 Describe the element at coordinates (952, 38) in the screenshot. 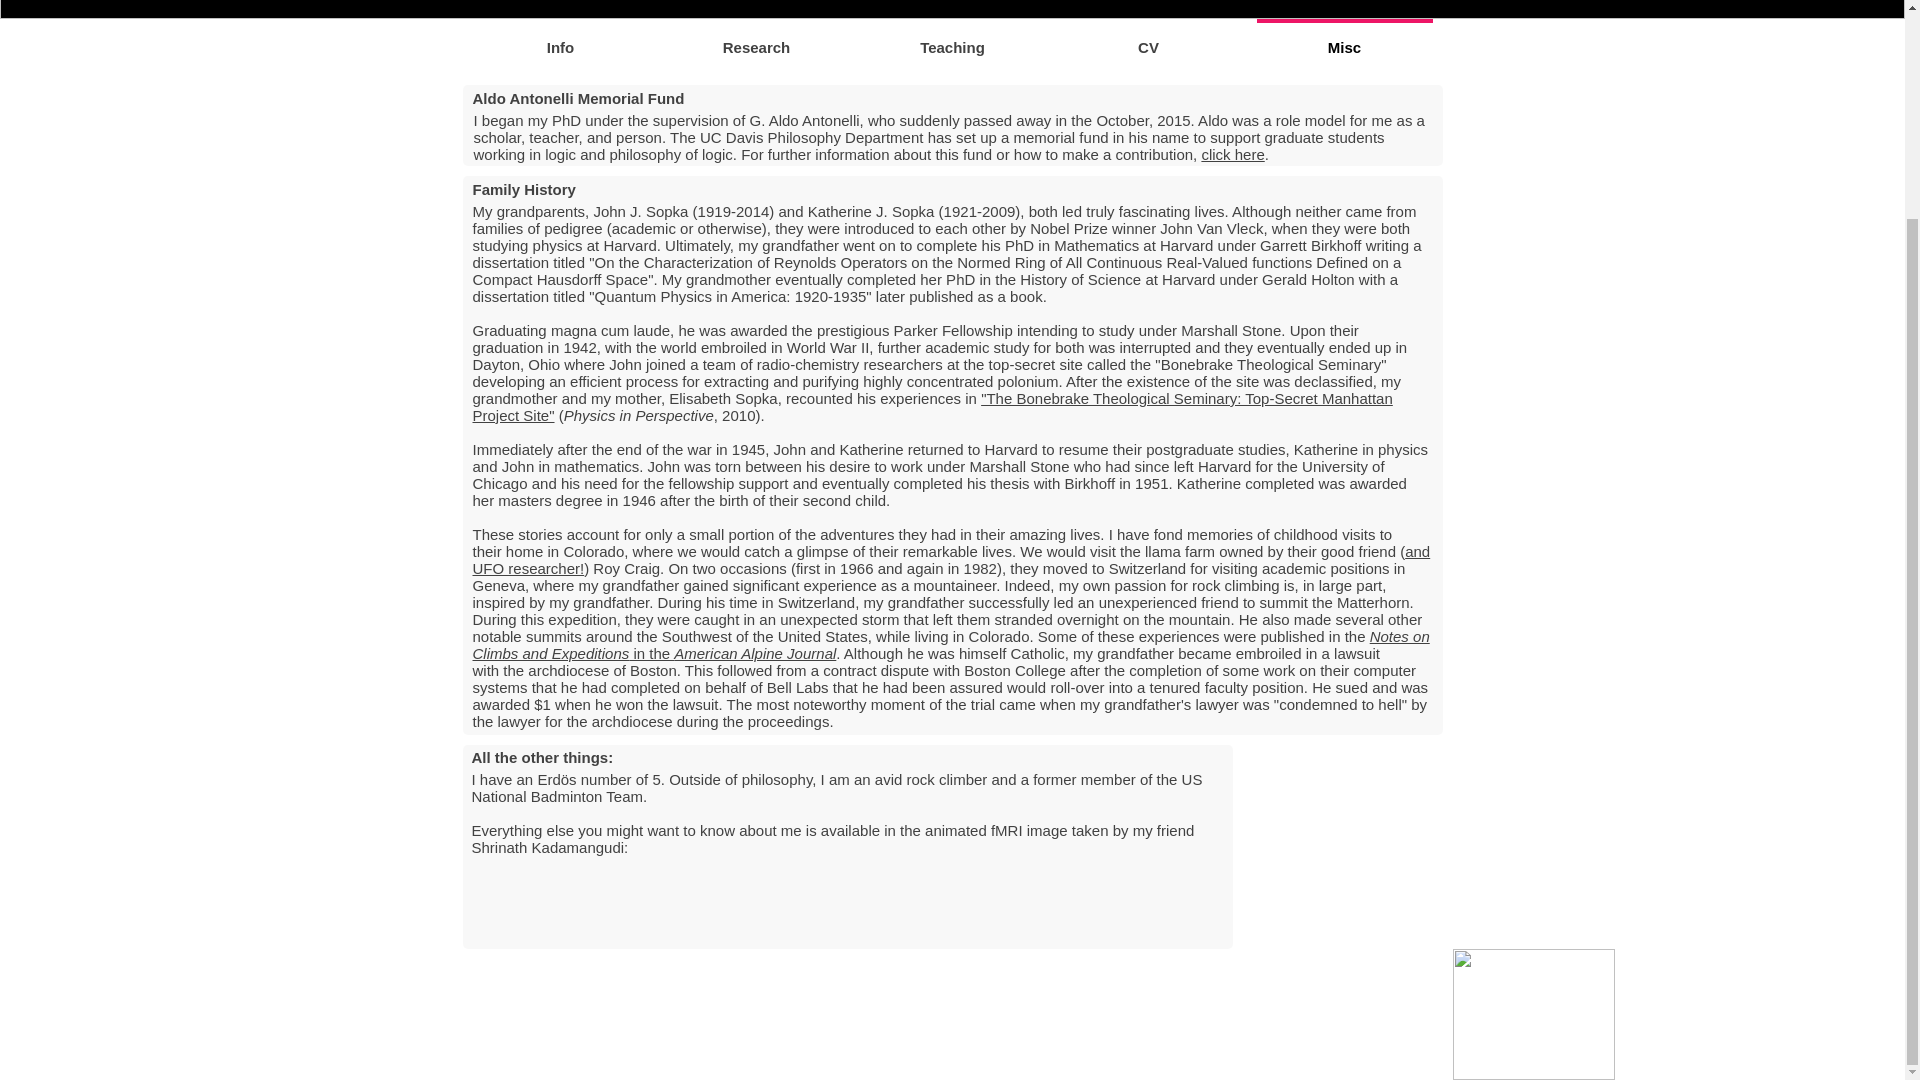

I see `Teaching` at that location.